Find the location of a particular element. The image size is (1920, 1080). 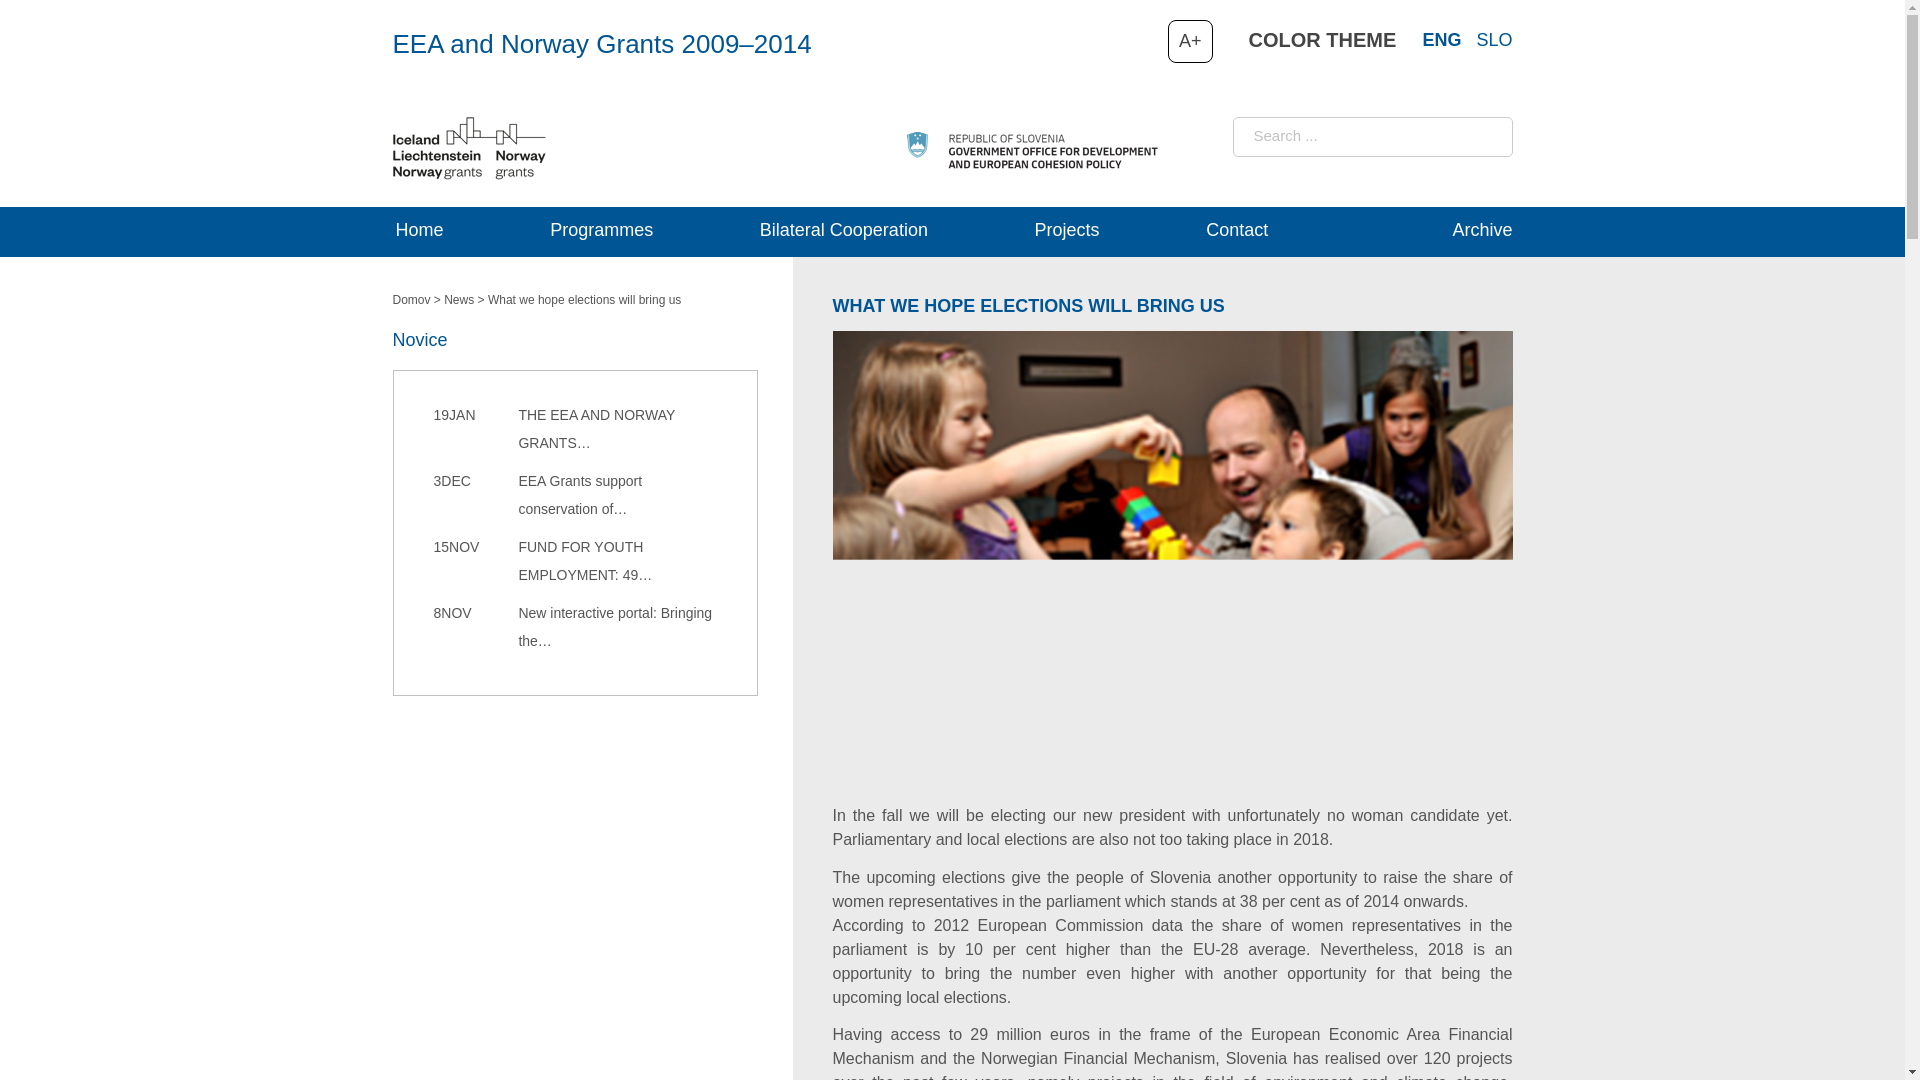

ENG is located at coordinates (1442, 40).